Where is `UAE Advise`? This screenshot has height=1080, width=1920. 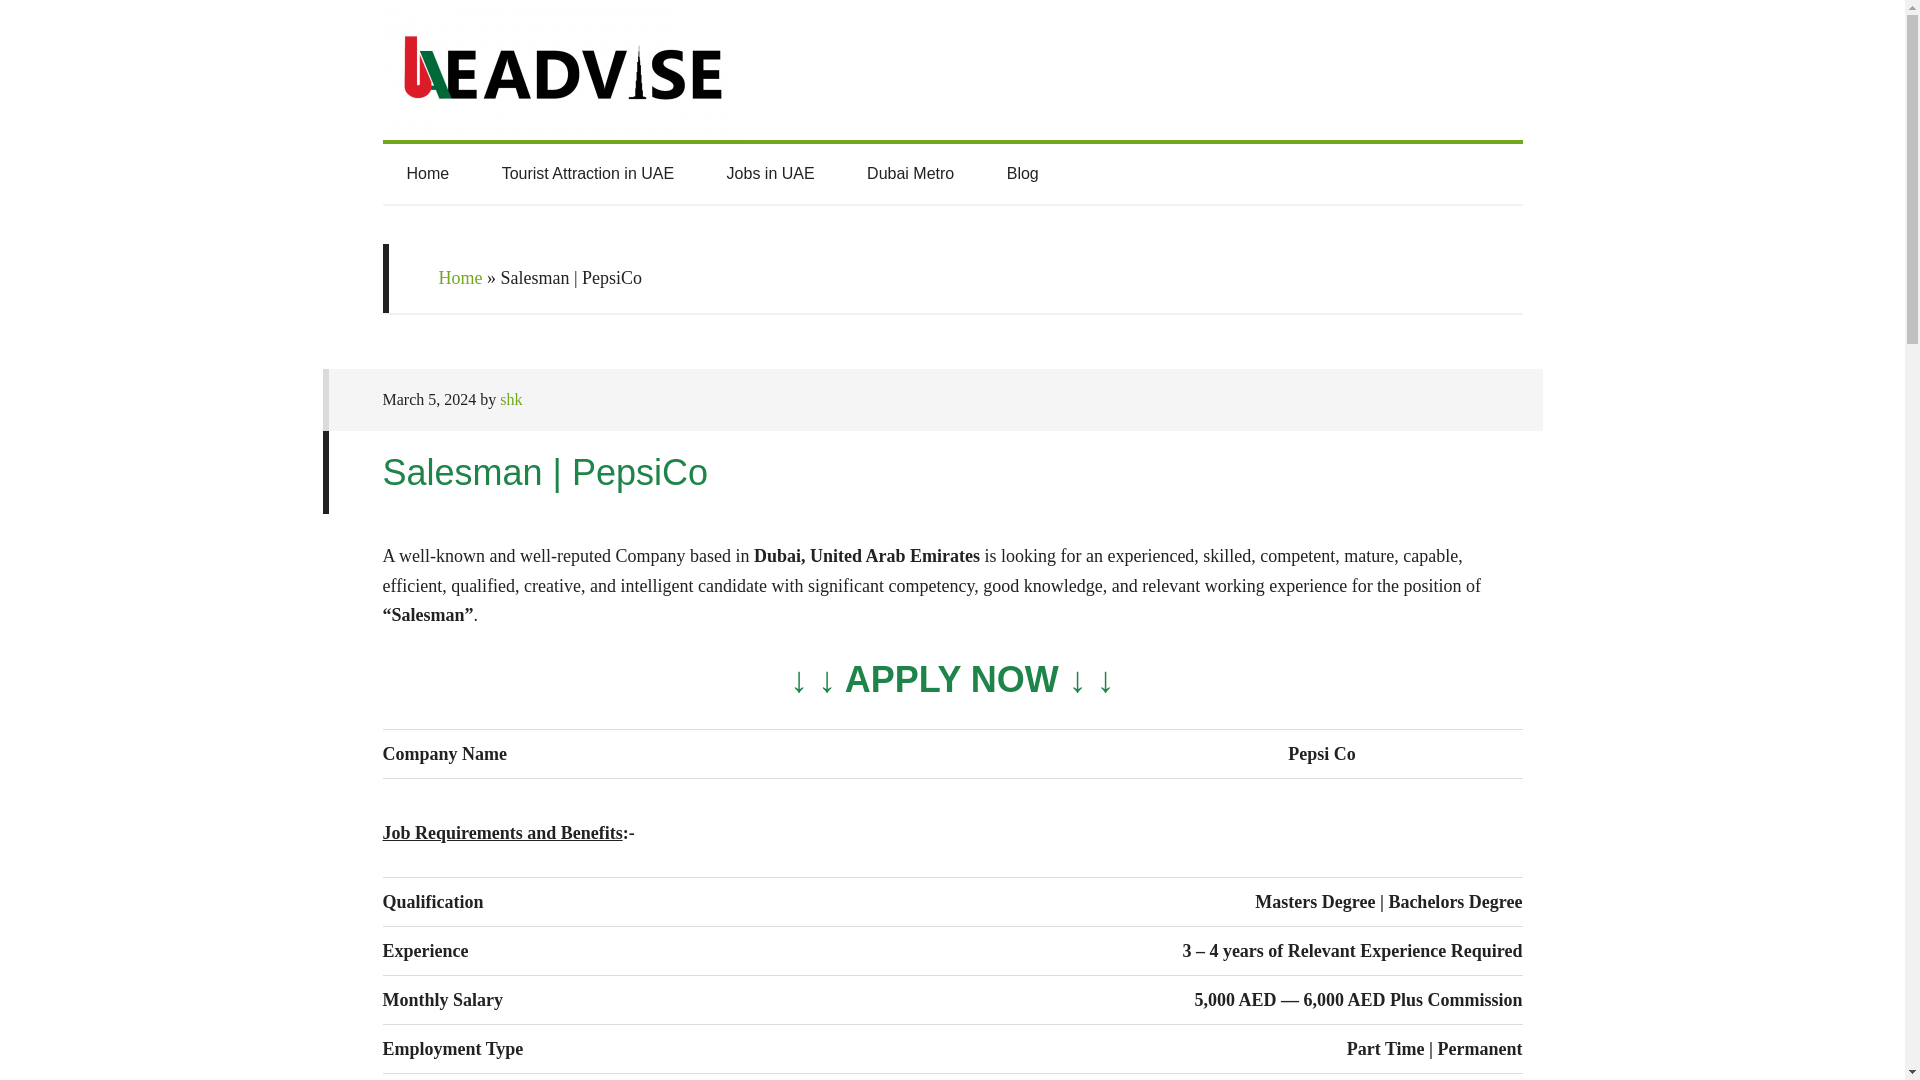 UAE Advise is located at coordinates (952, 70).